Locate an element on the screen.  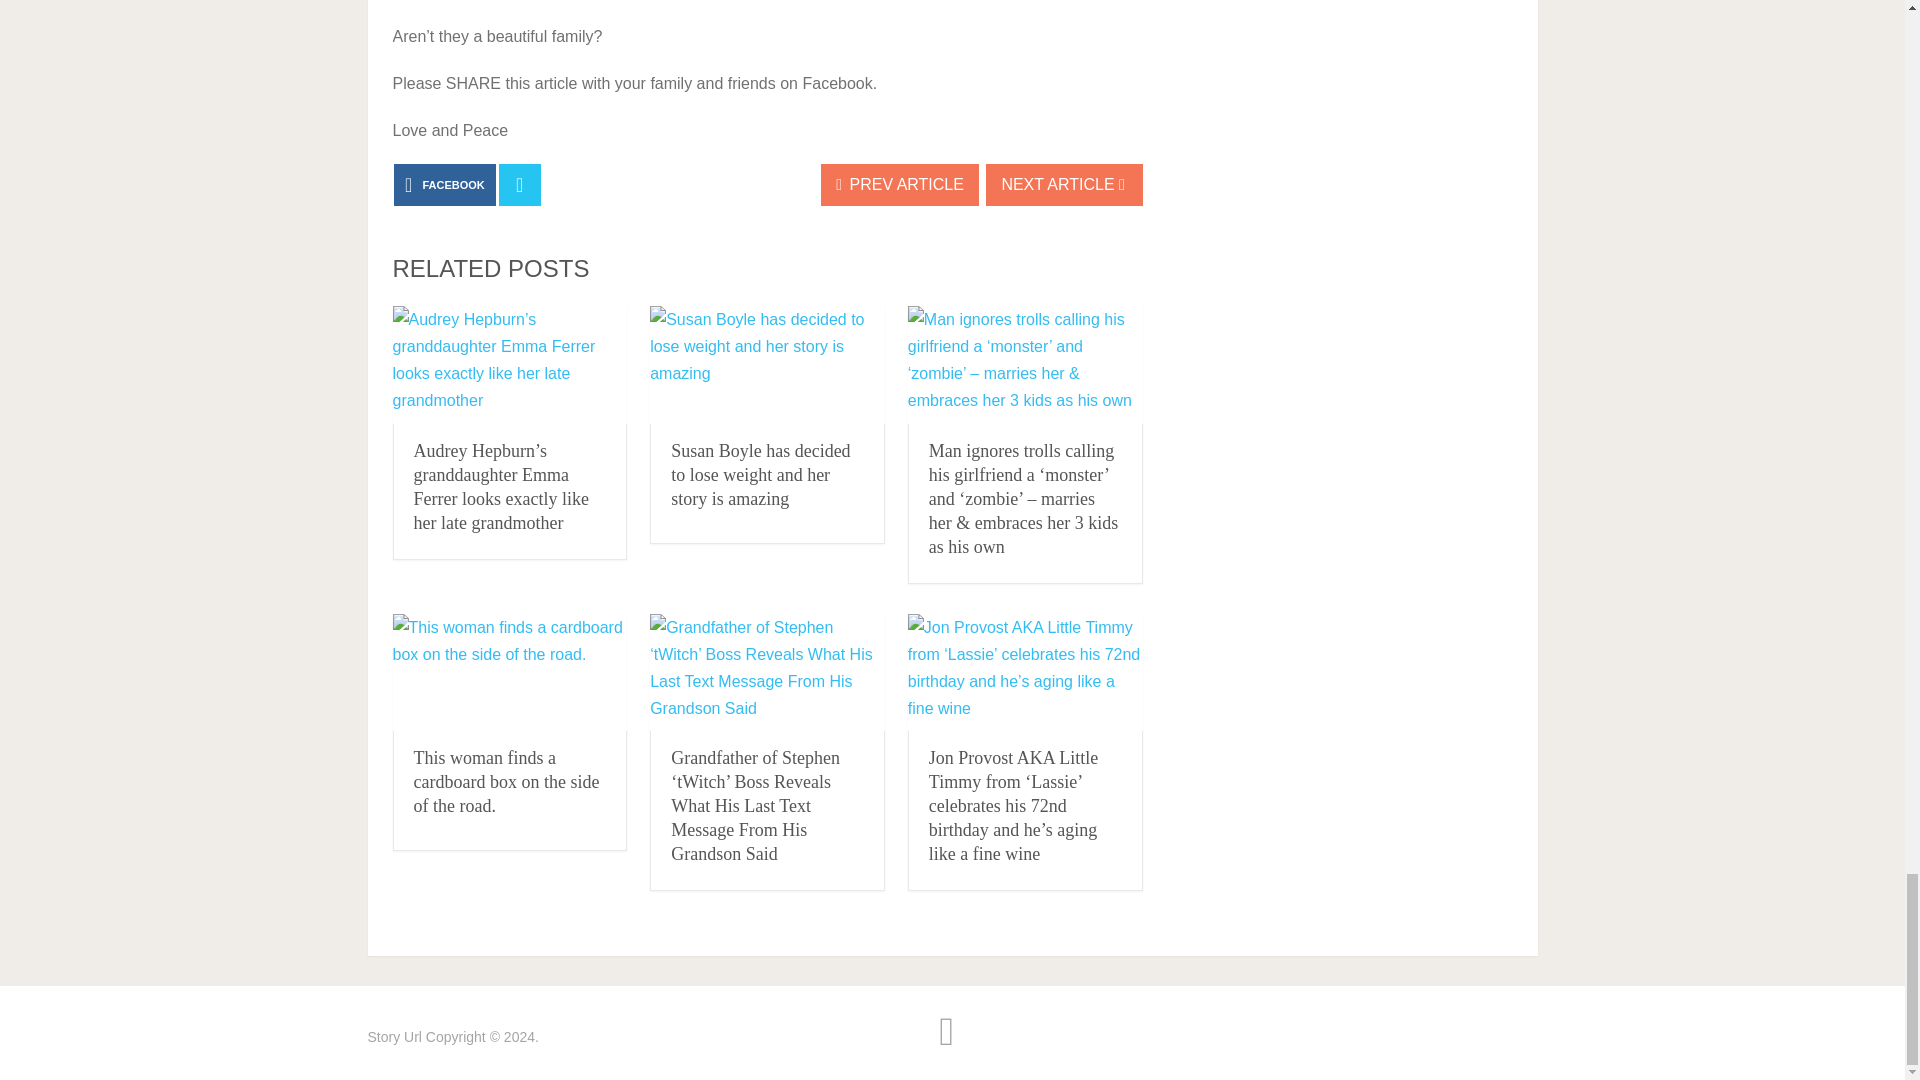
This woman finds a cardboard box on the side of the road. is located at coordinates (509, 672).